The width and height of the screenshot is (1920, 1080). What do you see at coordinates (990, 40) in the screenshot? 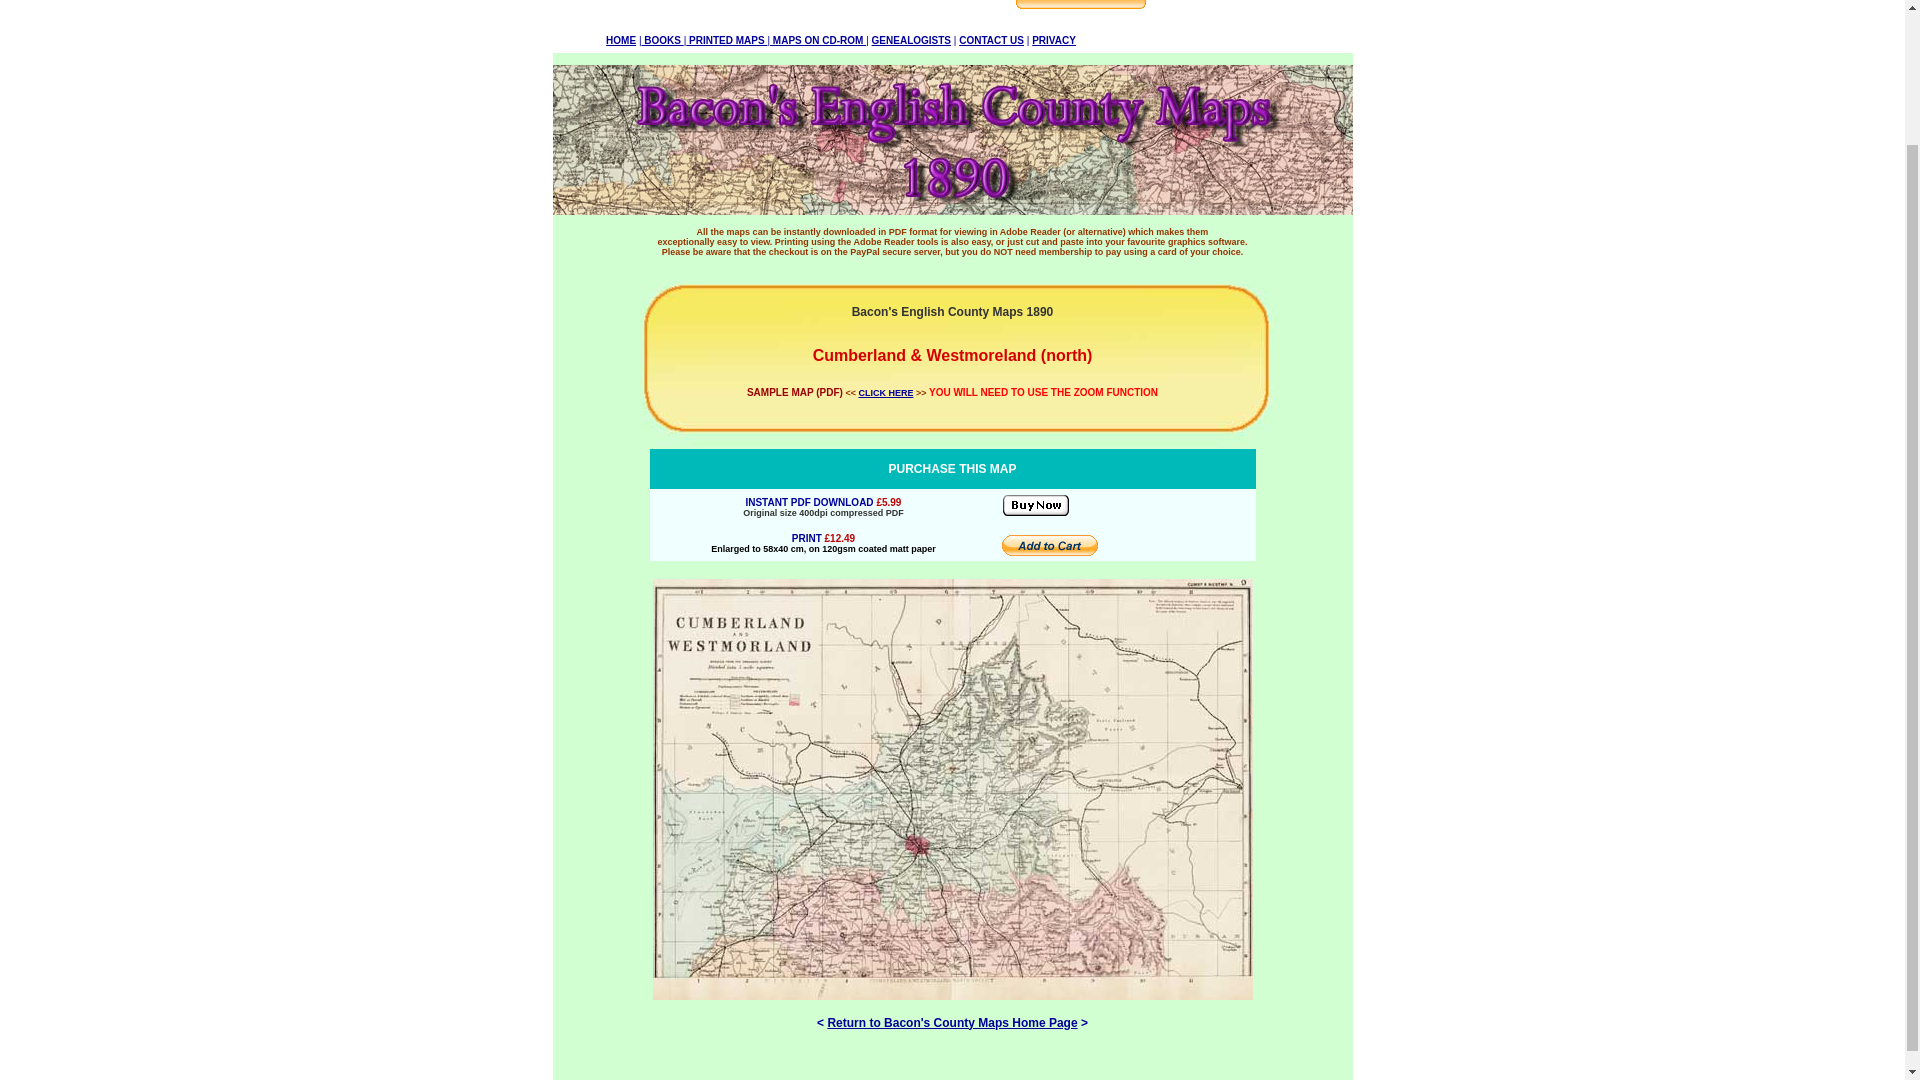
I see `CONTACT US` at bounding box center [990, 40].